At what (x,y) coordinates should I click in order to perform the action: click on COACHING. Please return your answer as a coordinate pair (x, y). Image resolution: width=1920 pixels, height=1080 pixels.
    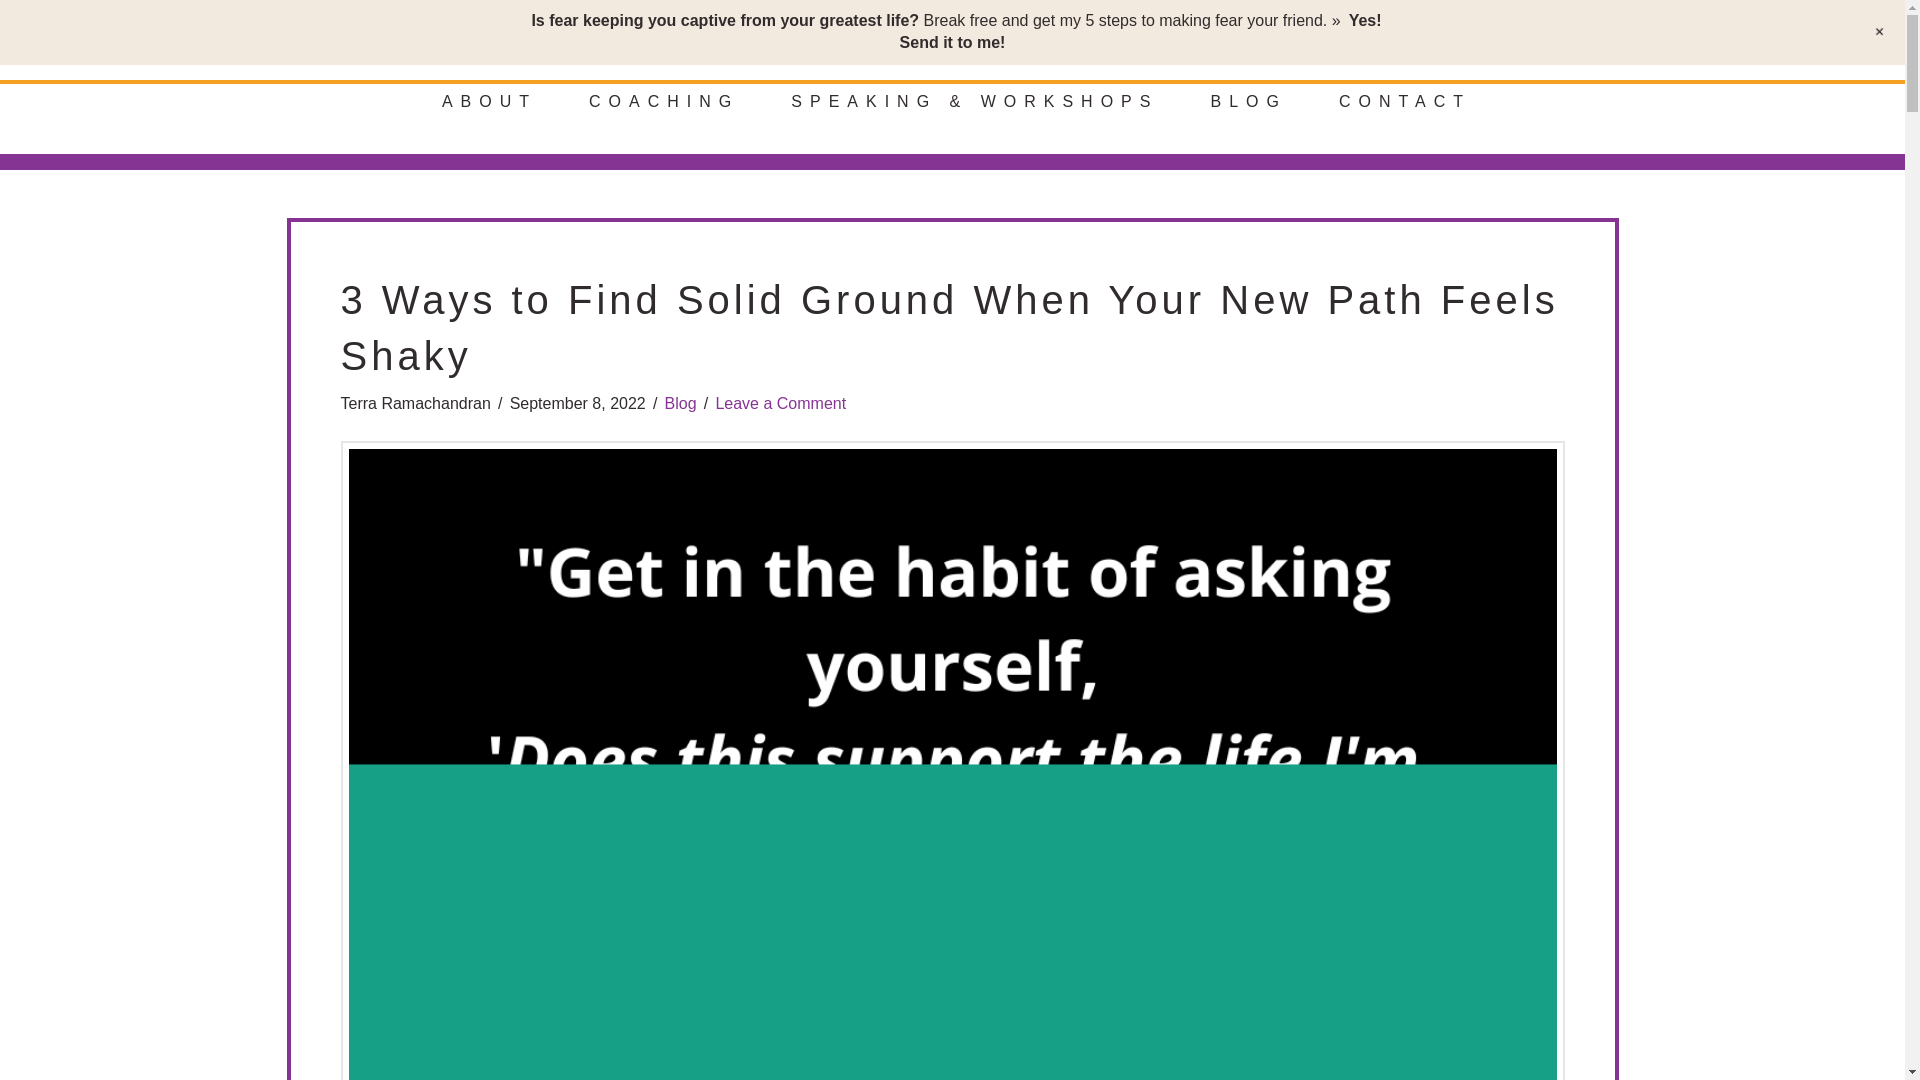
    Looking at the image, I should click on (659, 118).